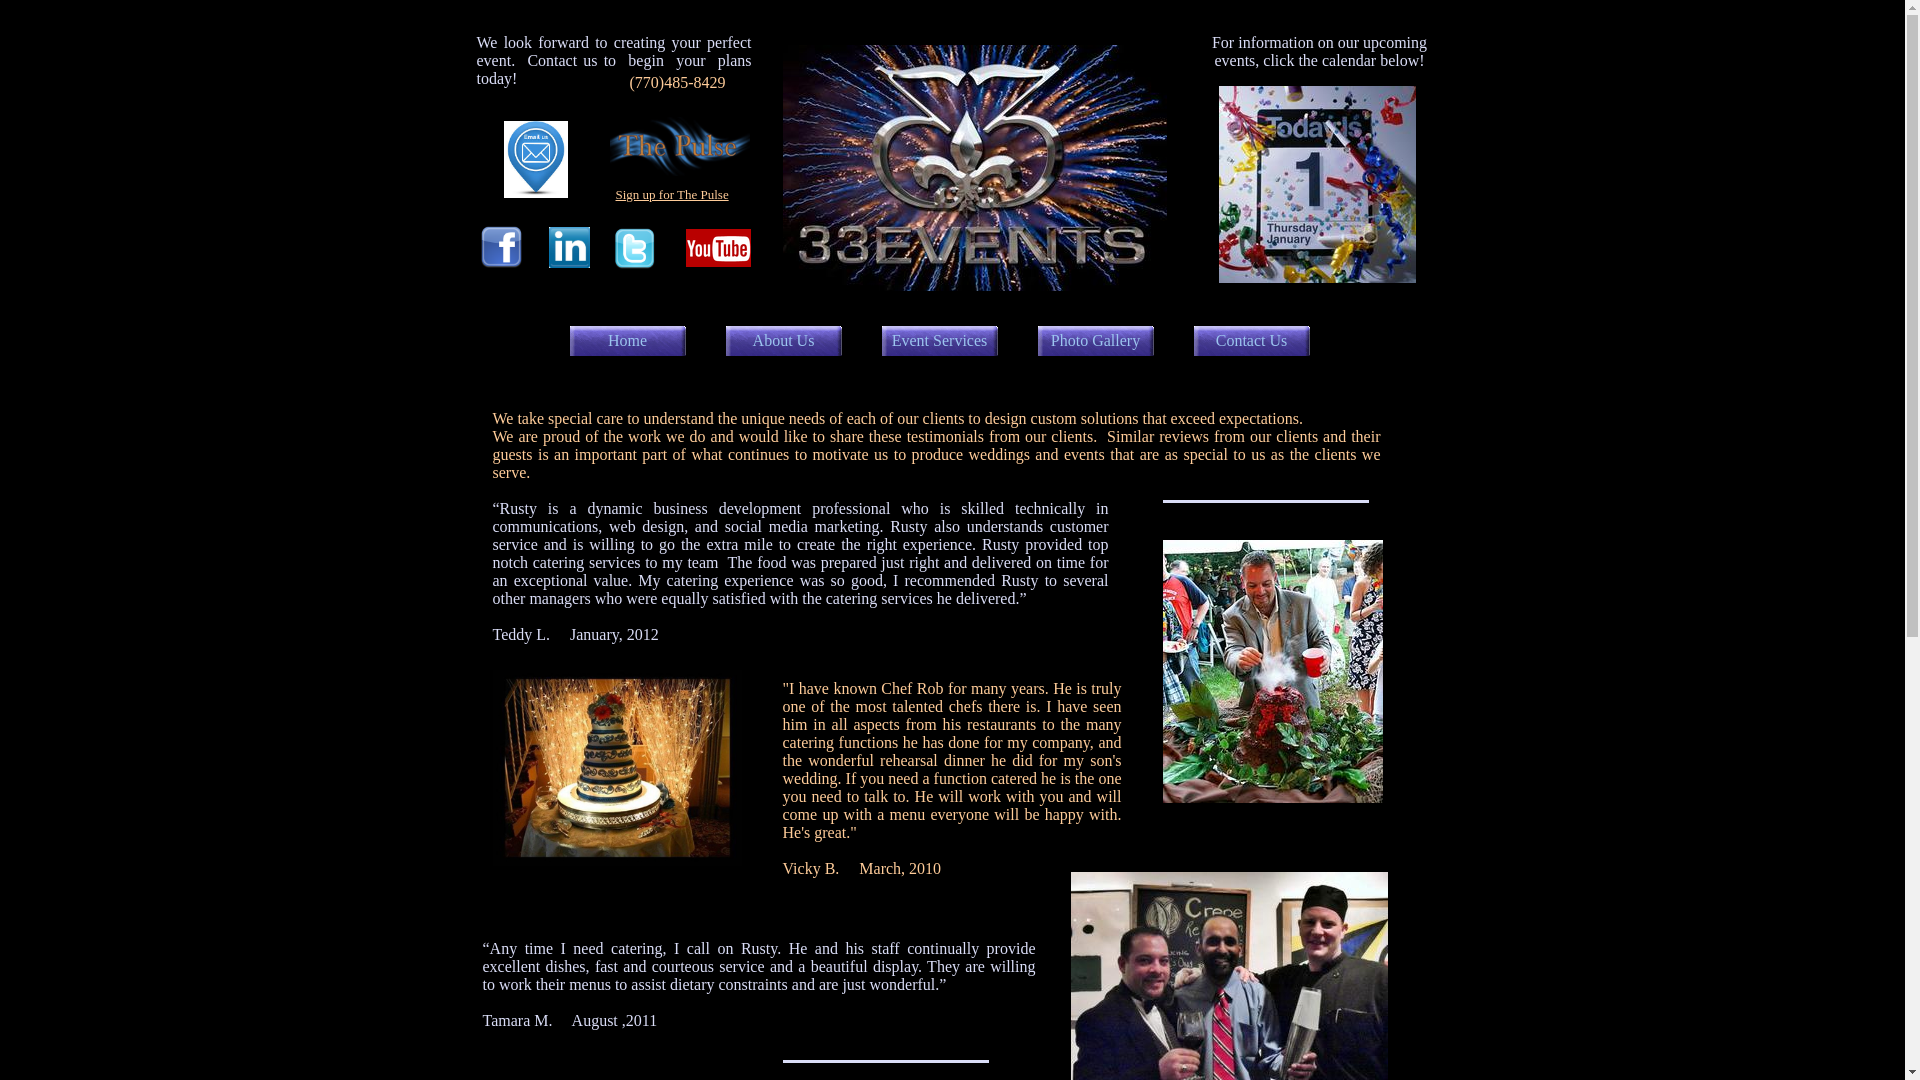 This screenshot has height=1080, width=1920. Describe the element at coordinates (672, 194) in the screenshot. I see `Sign up for The Pulse` at that location.